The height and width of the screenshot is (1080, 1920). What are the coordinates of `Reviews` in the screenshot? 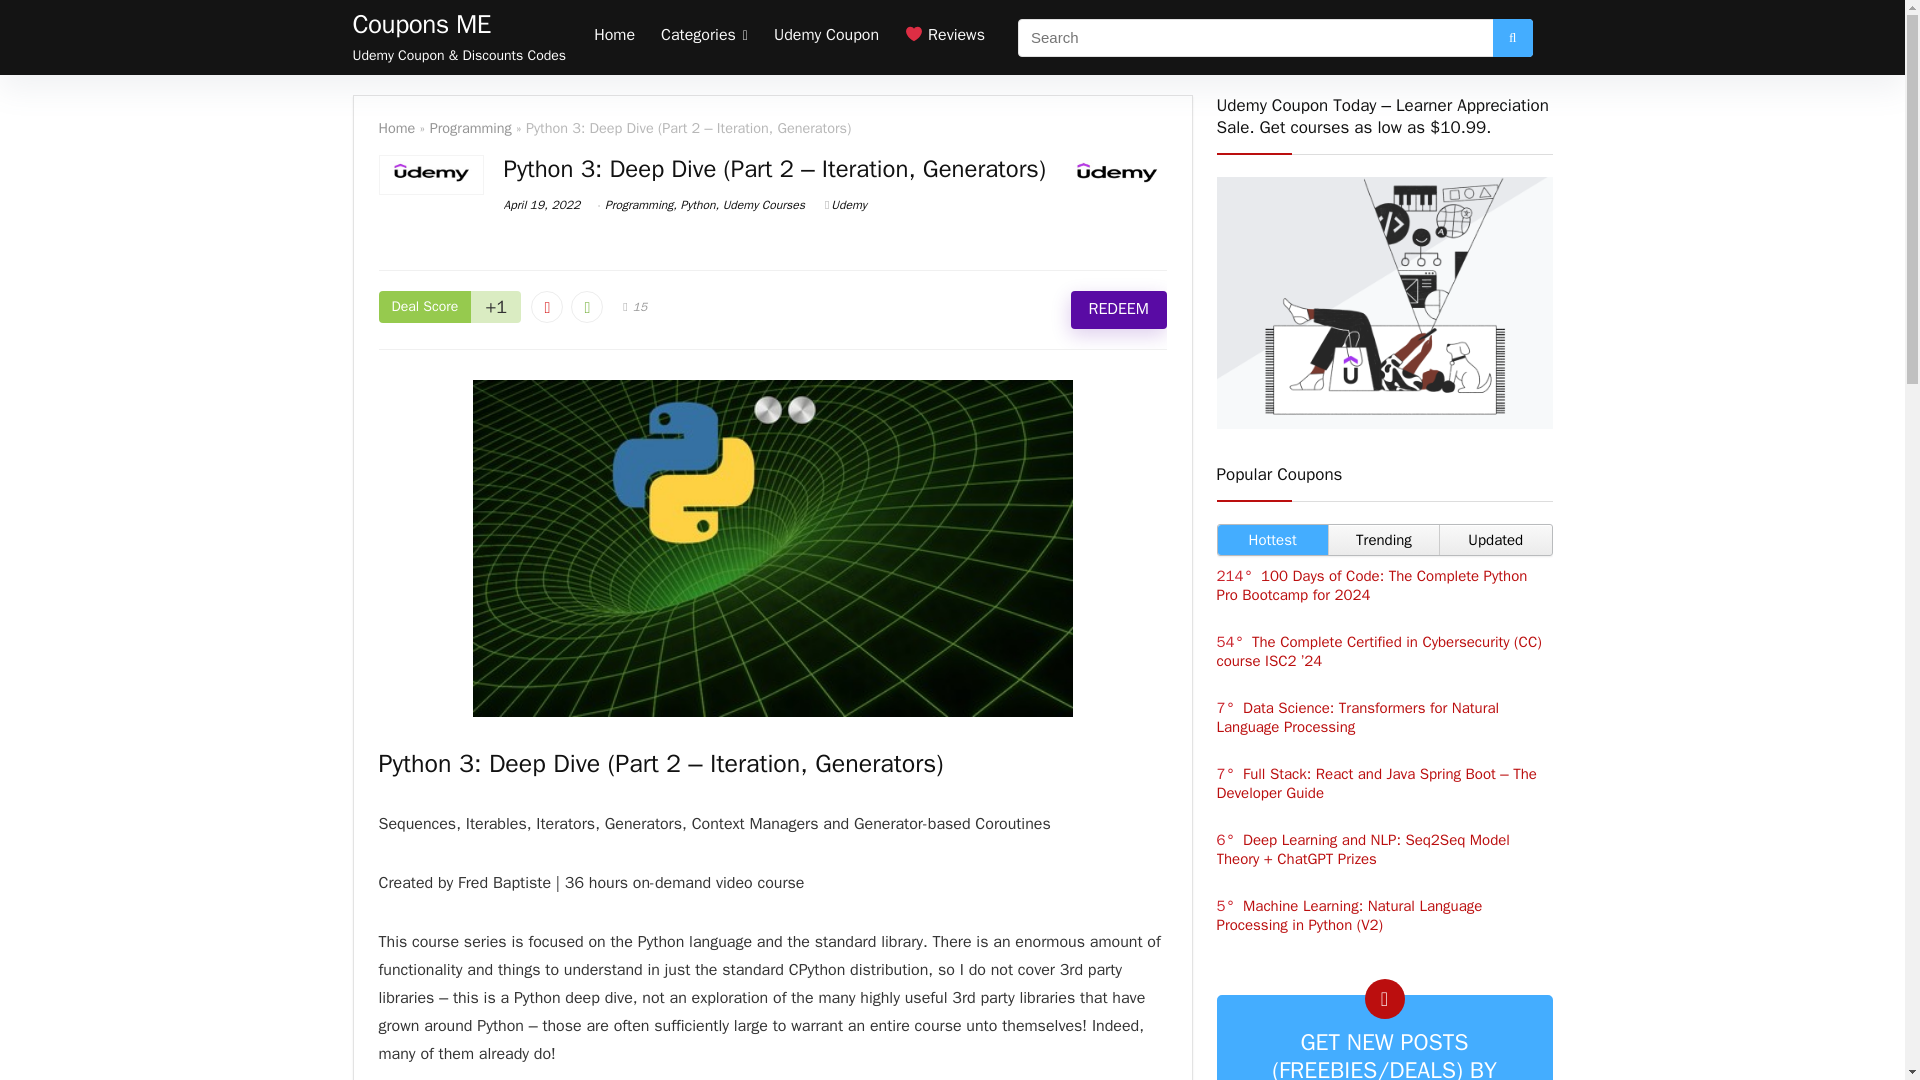 It's located at (945, 37).